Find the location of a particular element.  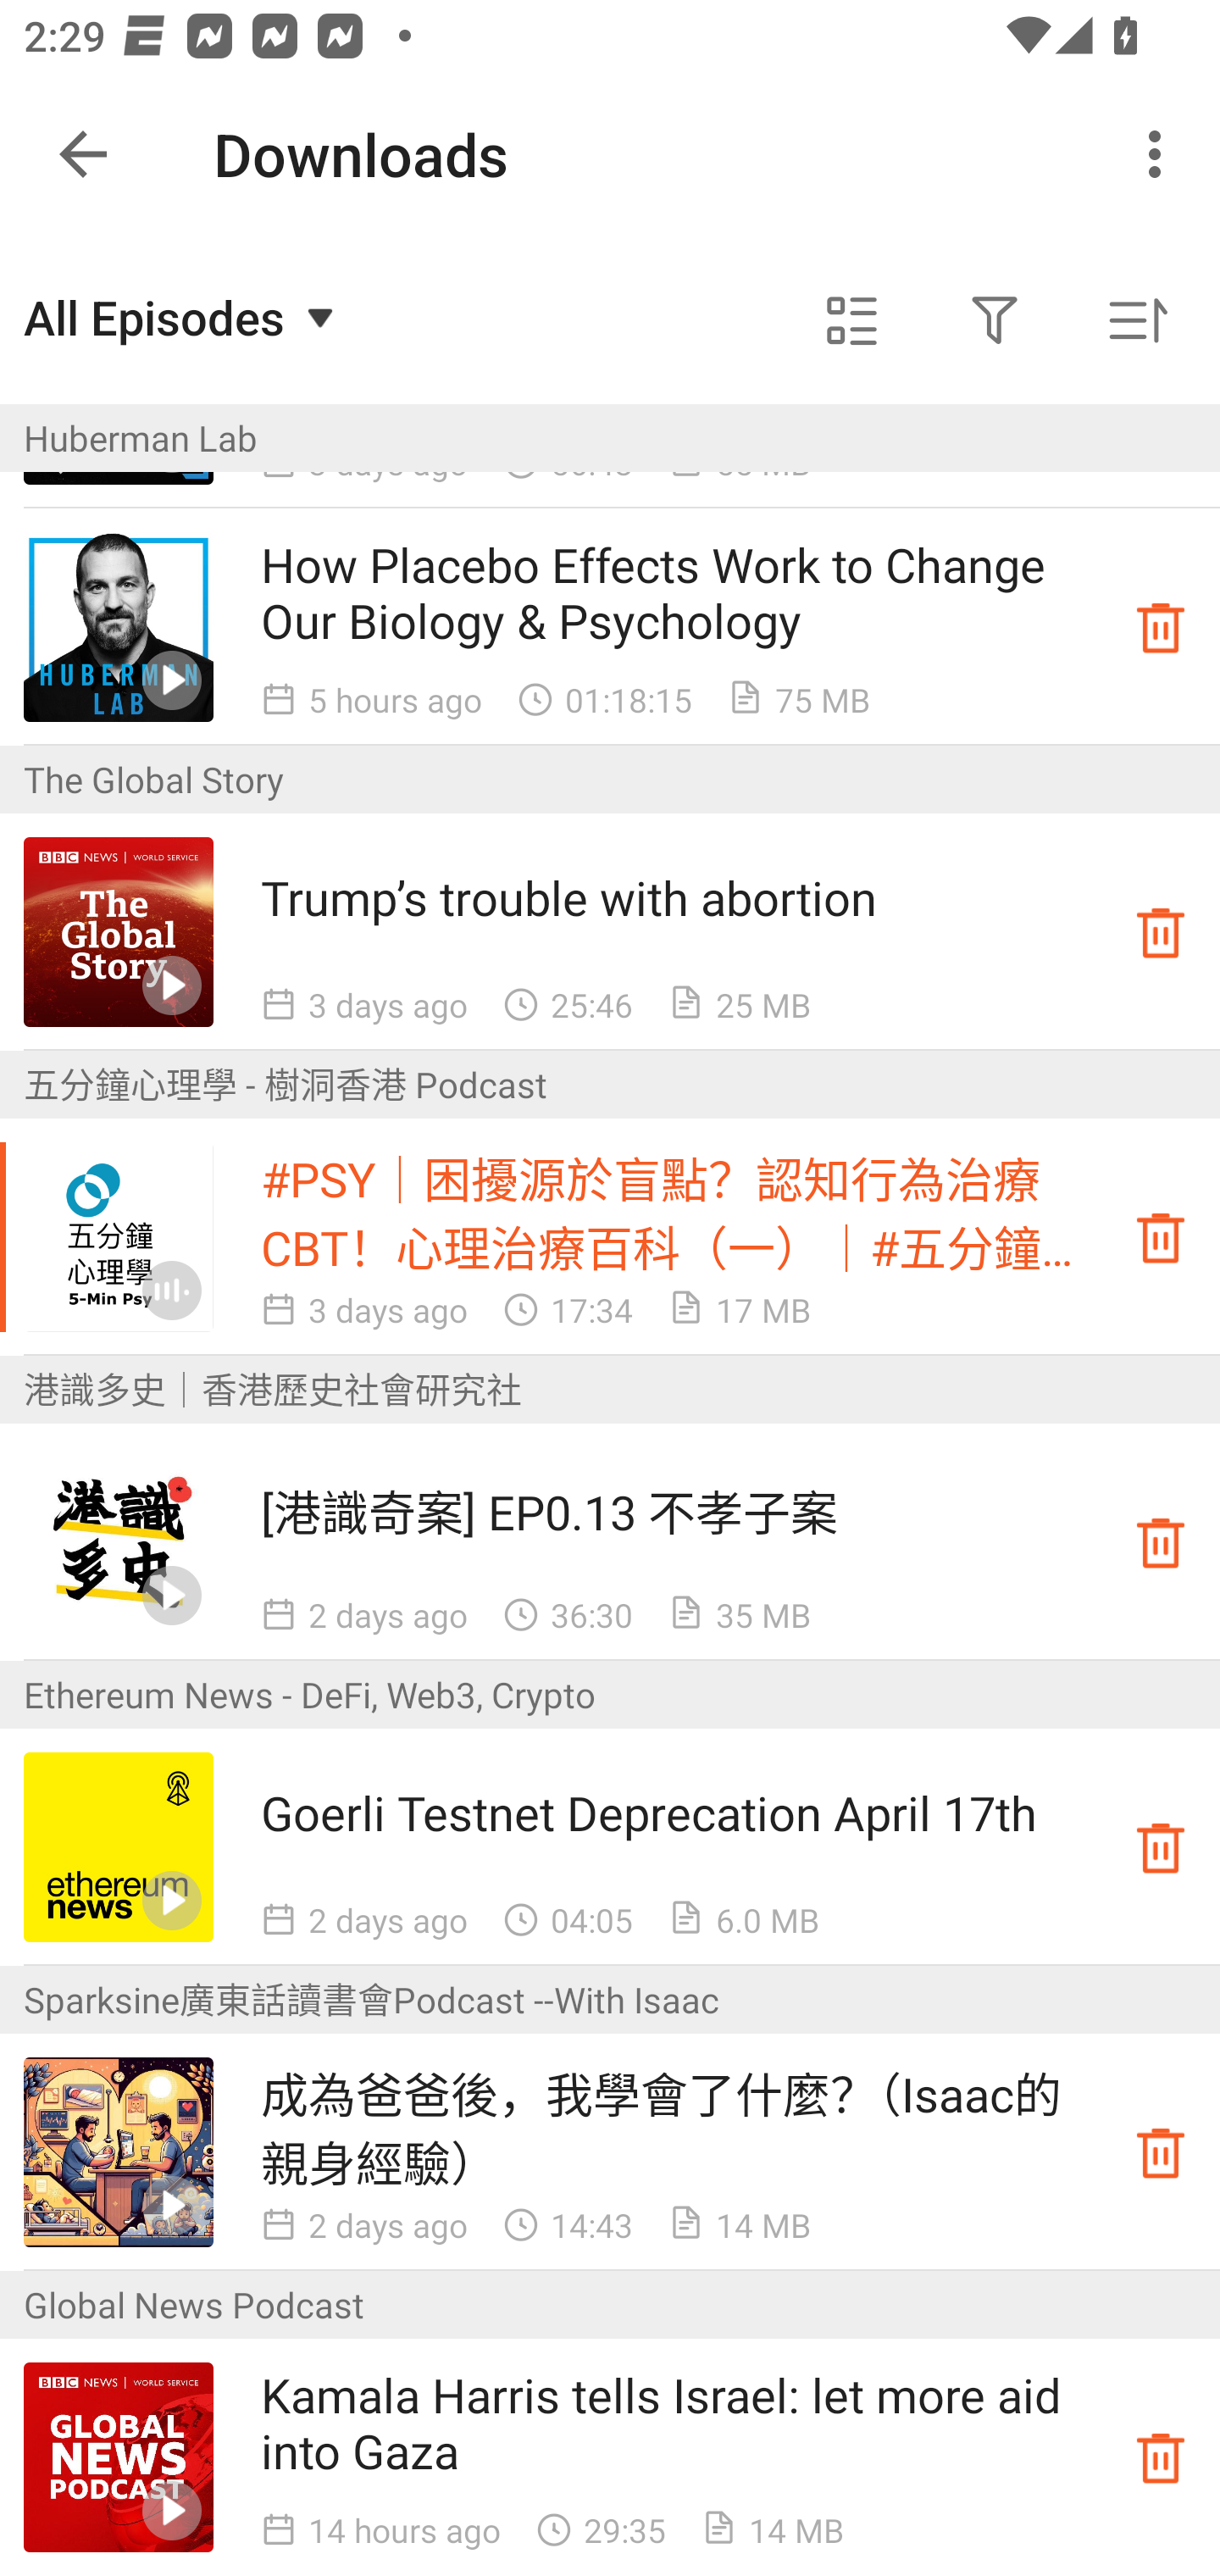

Downloaded is located at coordinates (1161, 1847).